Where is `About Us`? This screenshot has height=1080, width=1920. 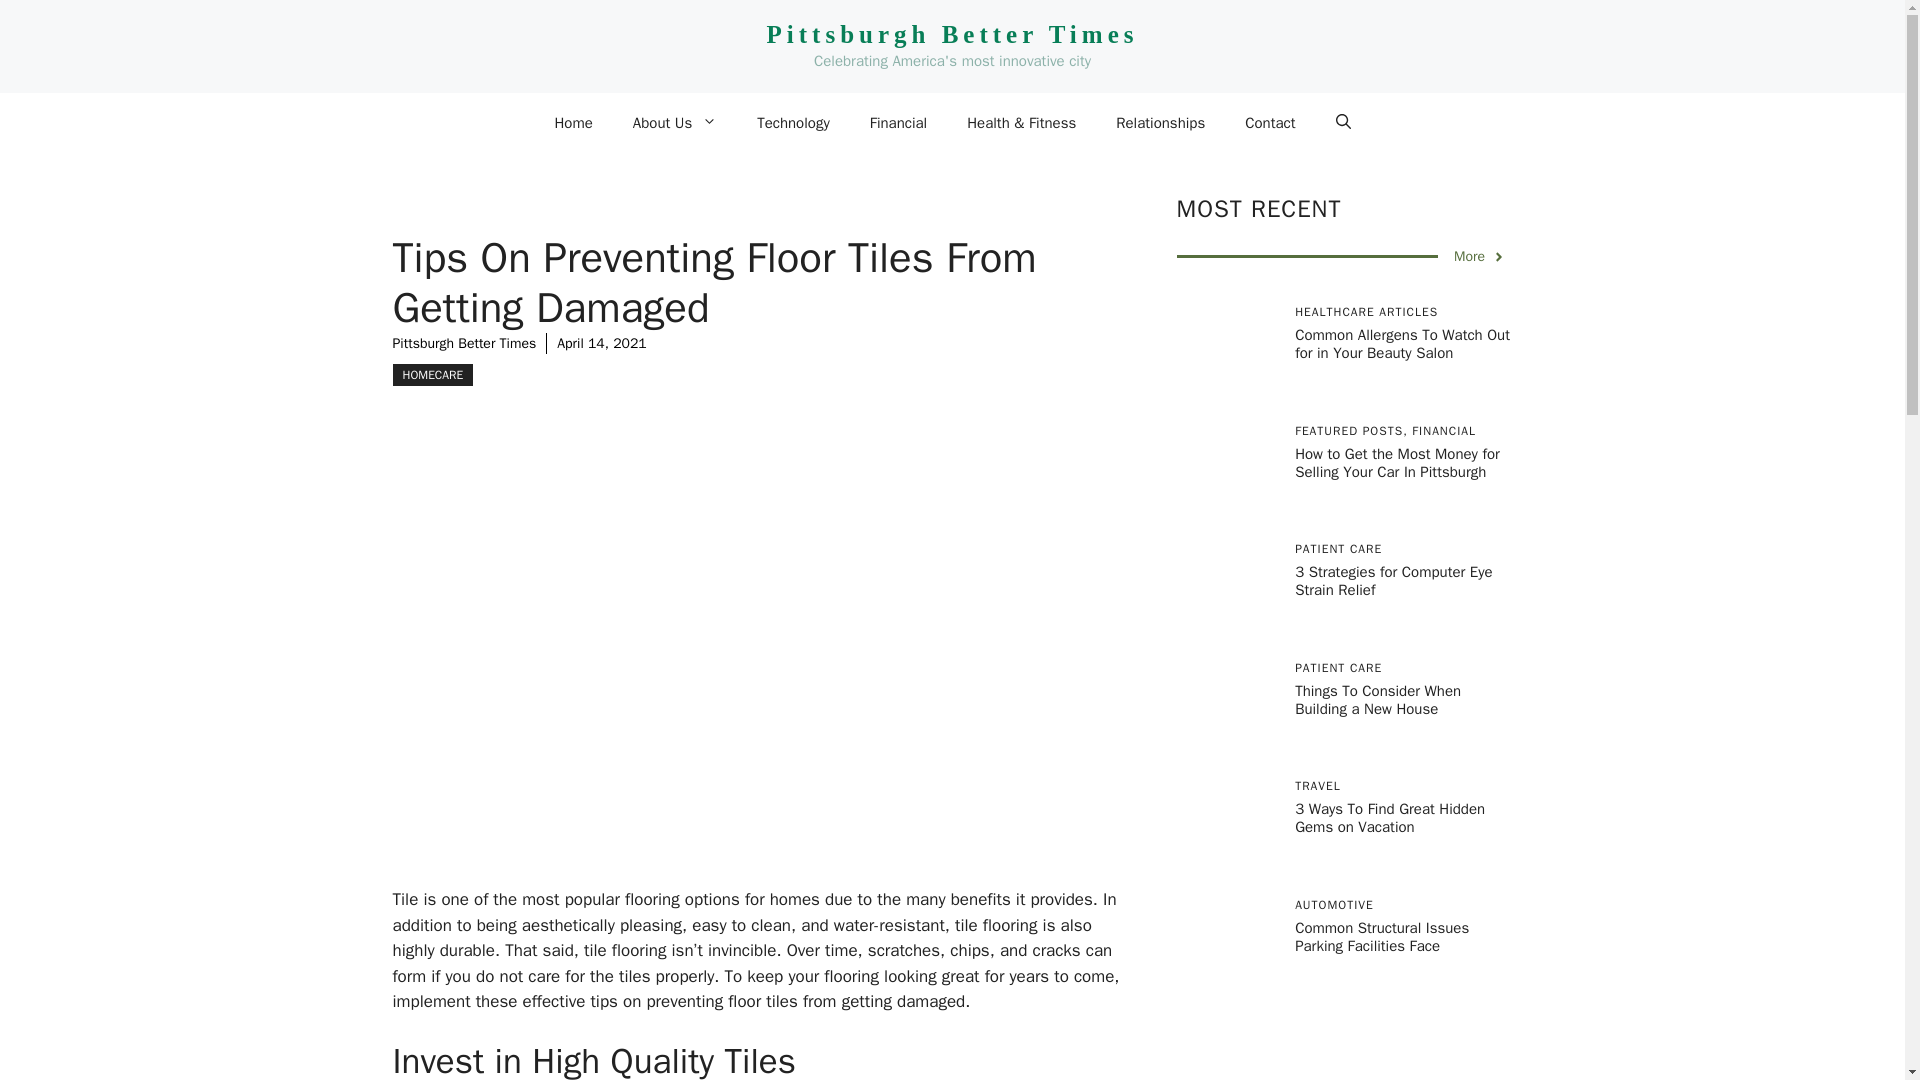 About Us is located at coordinates (674, 122).